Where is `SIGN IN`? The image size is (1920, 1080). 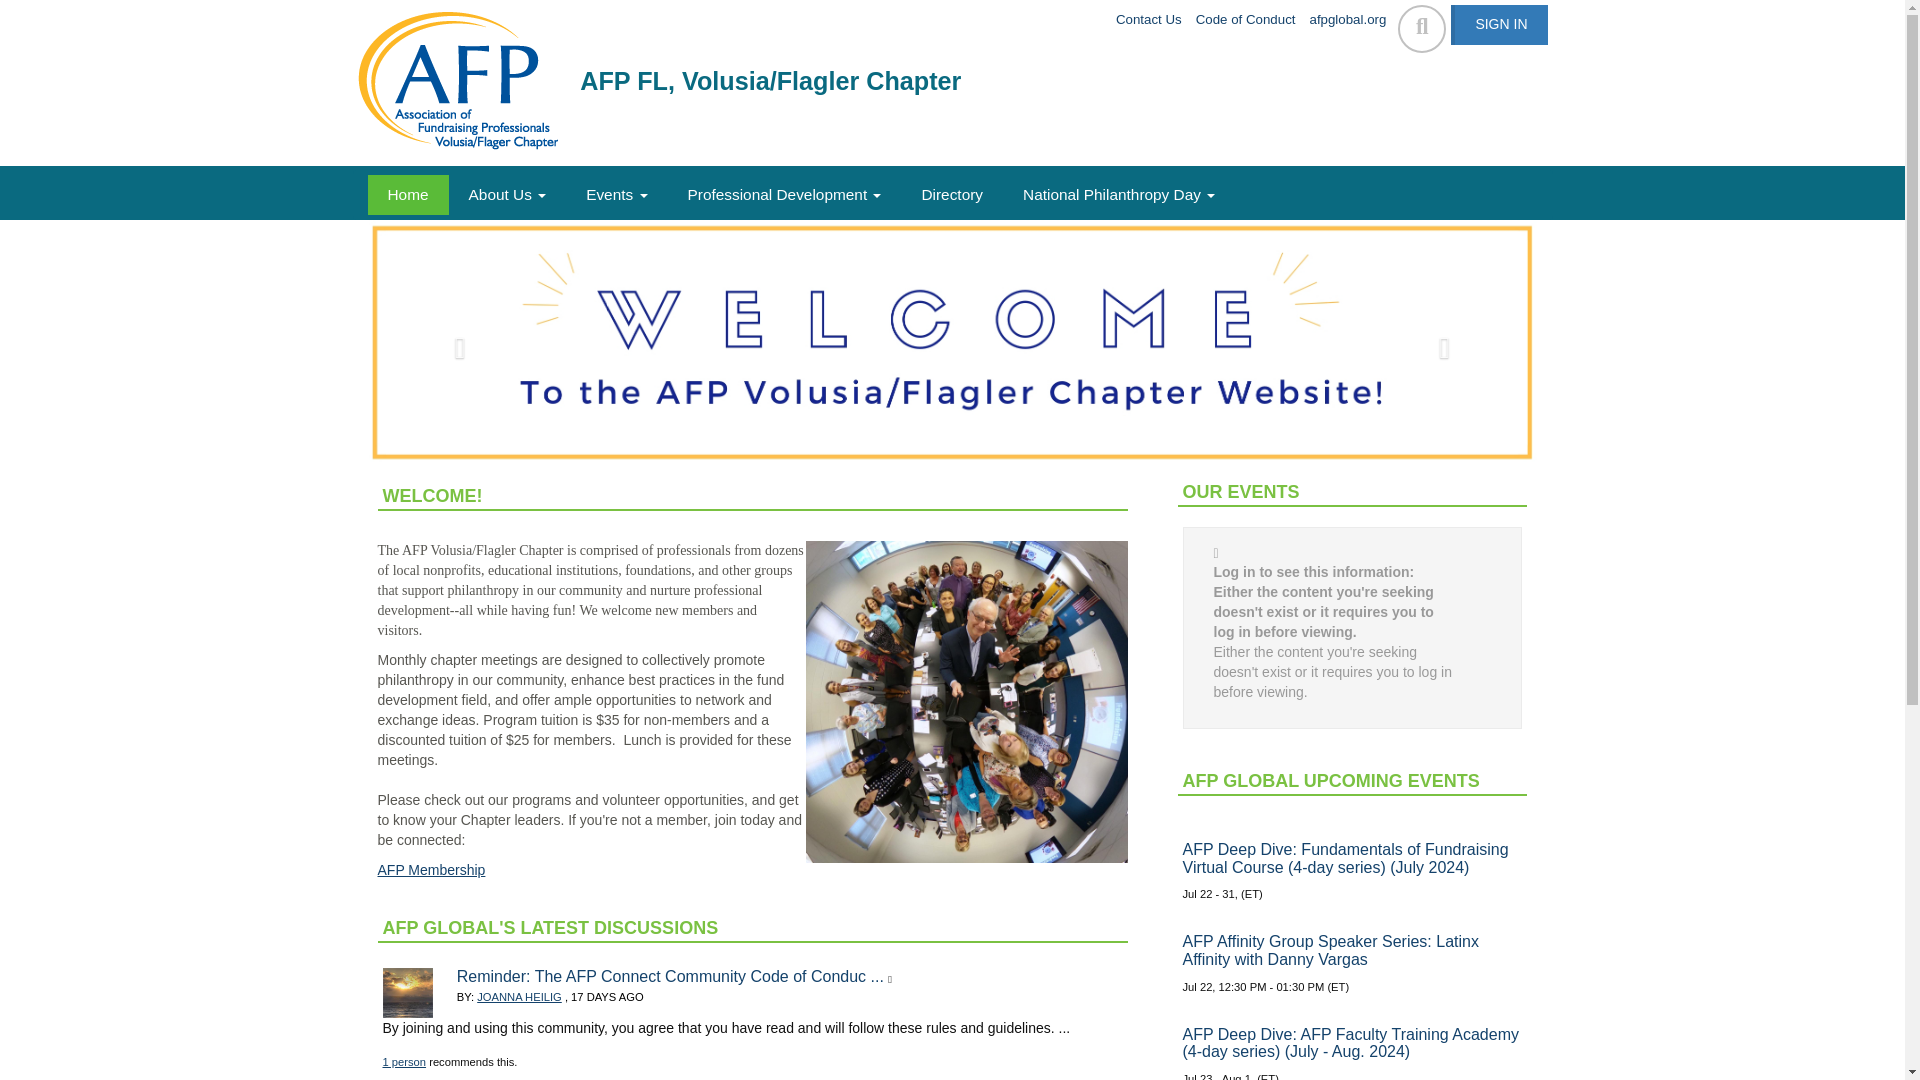 SIGN IN is located at coordinates (1499, 25).